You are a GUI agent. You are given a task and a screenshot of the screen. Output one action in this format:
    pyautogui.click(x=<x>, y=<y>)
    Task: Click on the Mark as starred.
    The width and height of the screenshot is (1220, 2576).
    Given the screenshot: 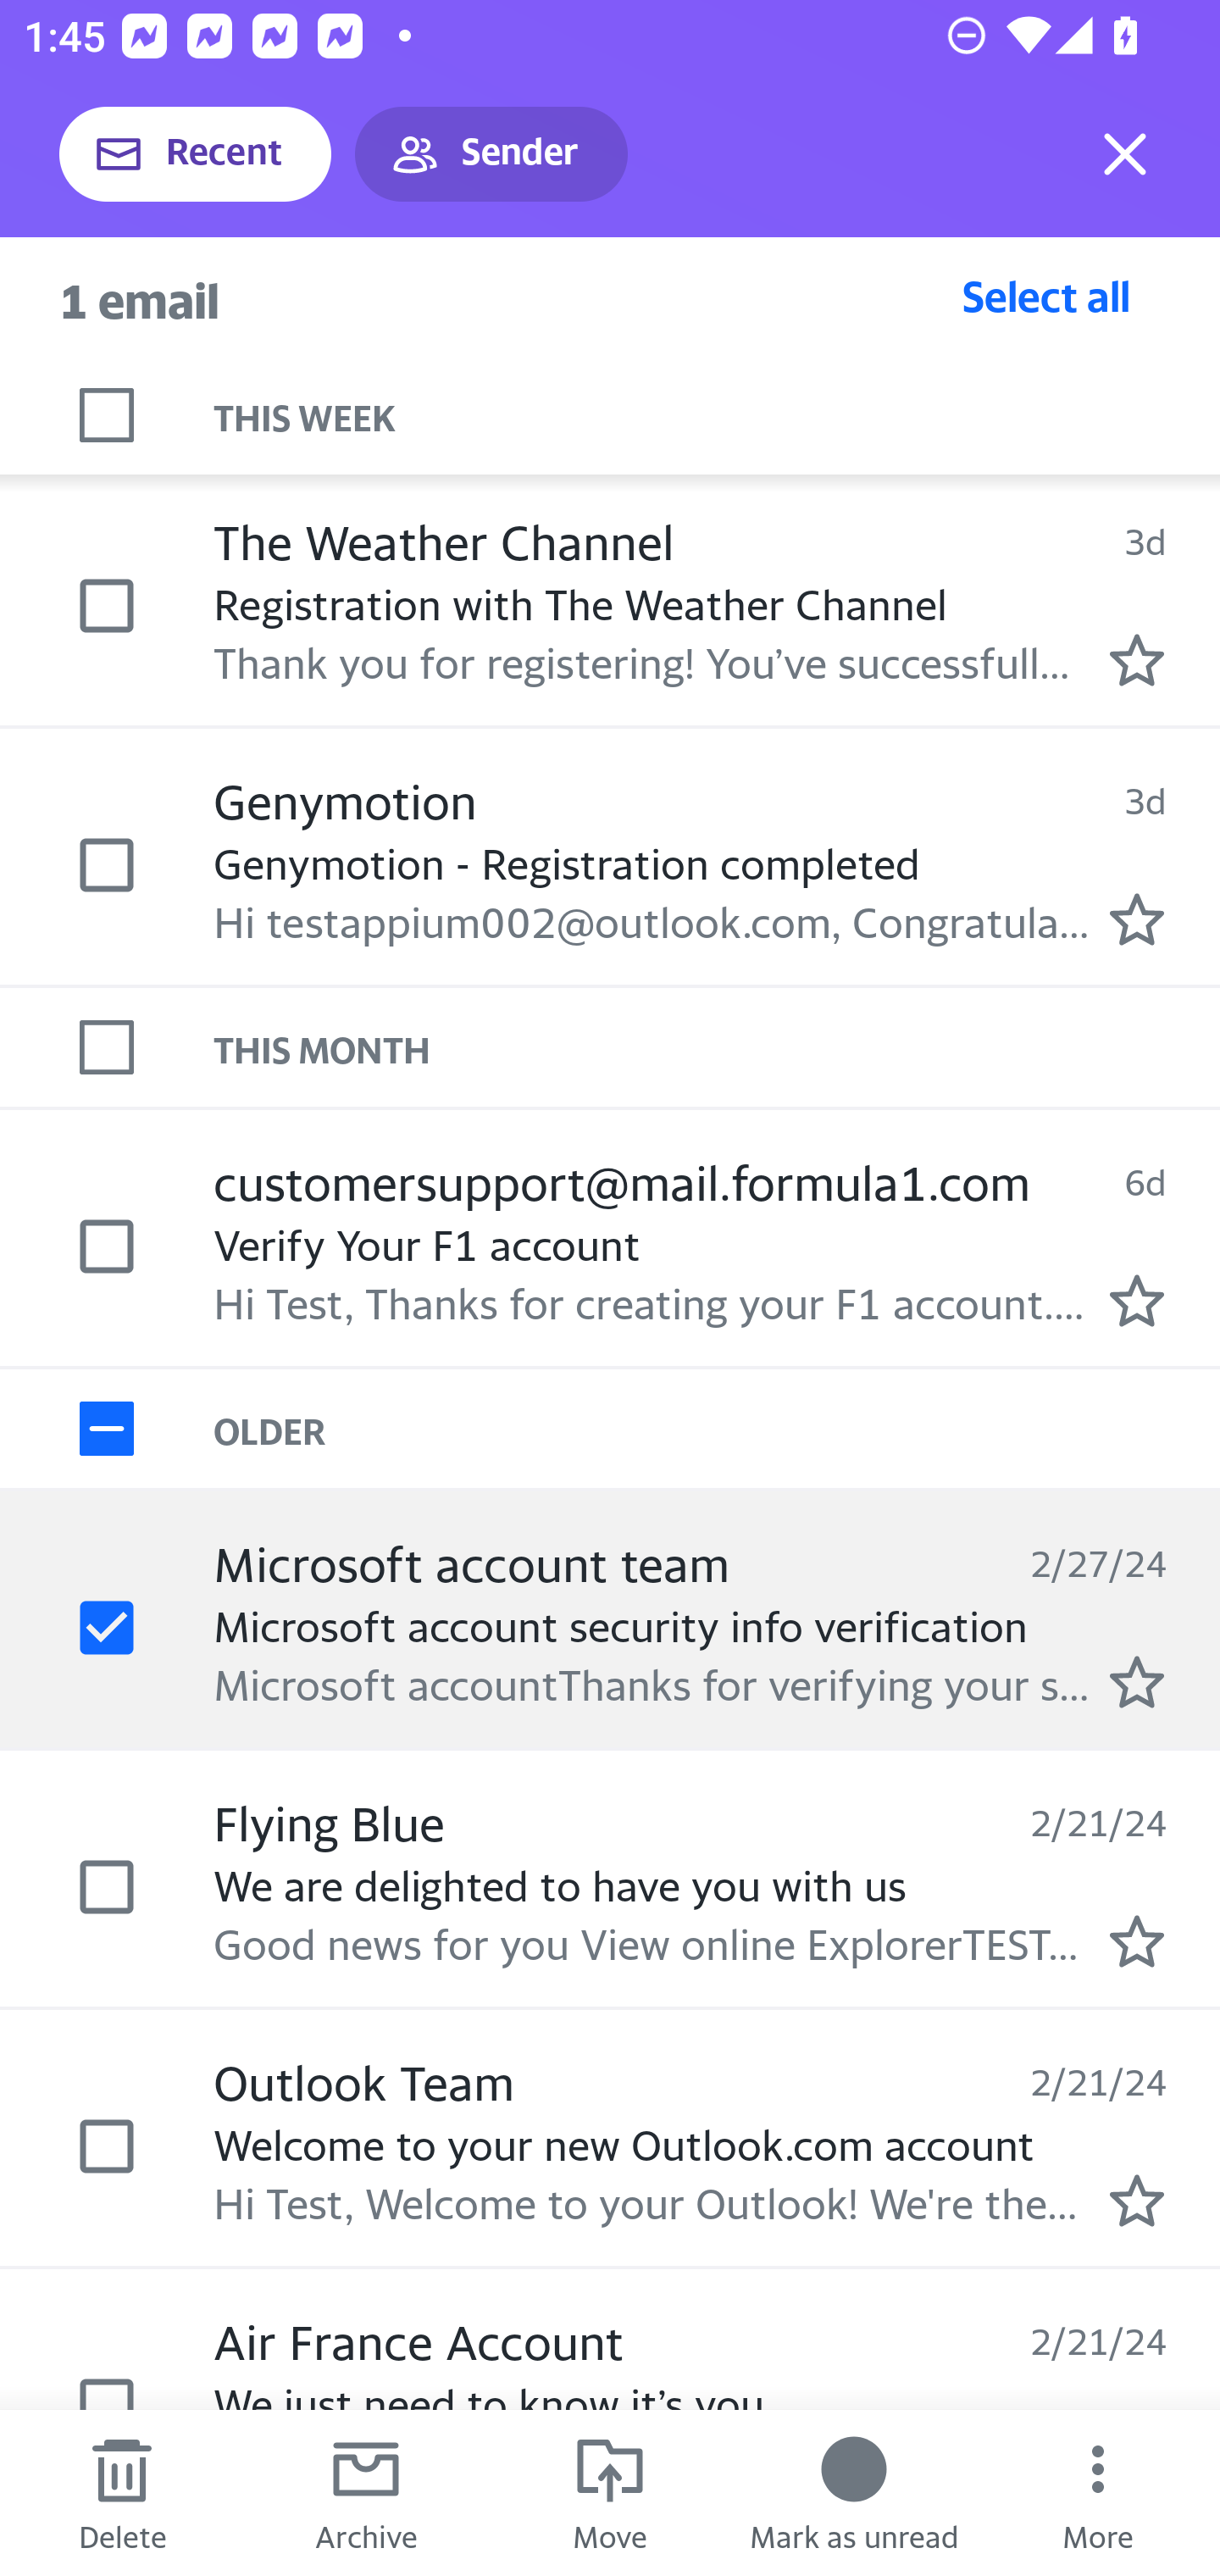 What is the action you would take?
    pyautogui.click(x=1137, y=660)
    